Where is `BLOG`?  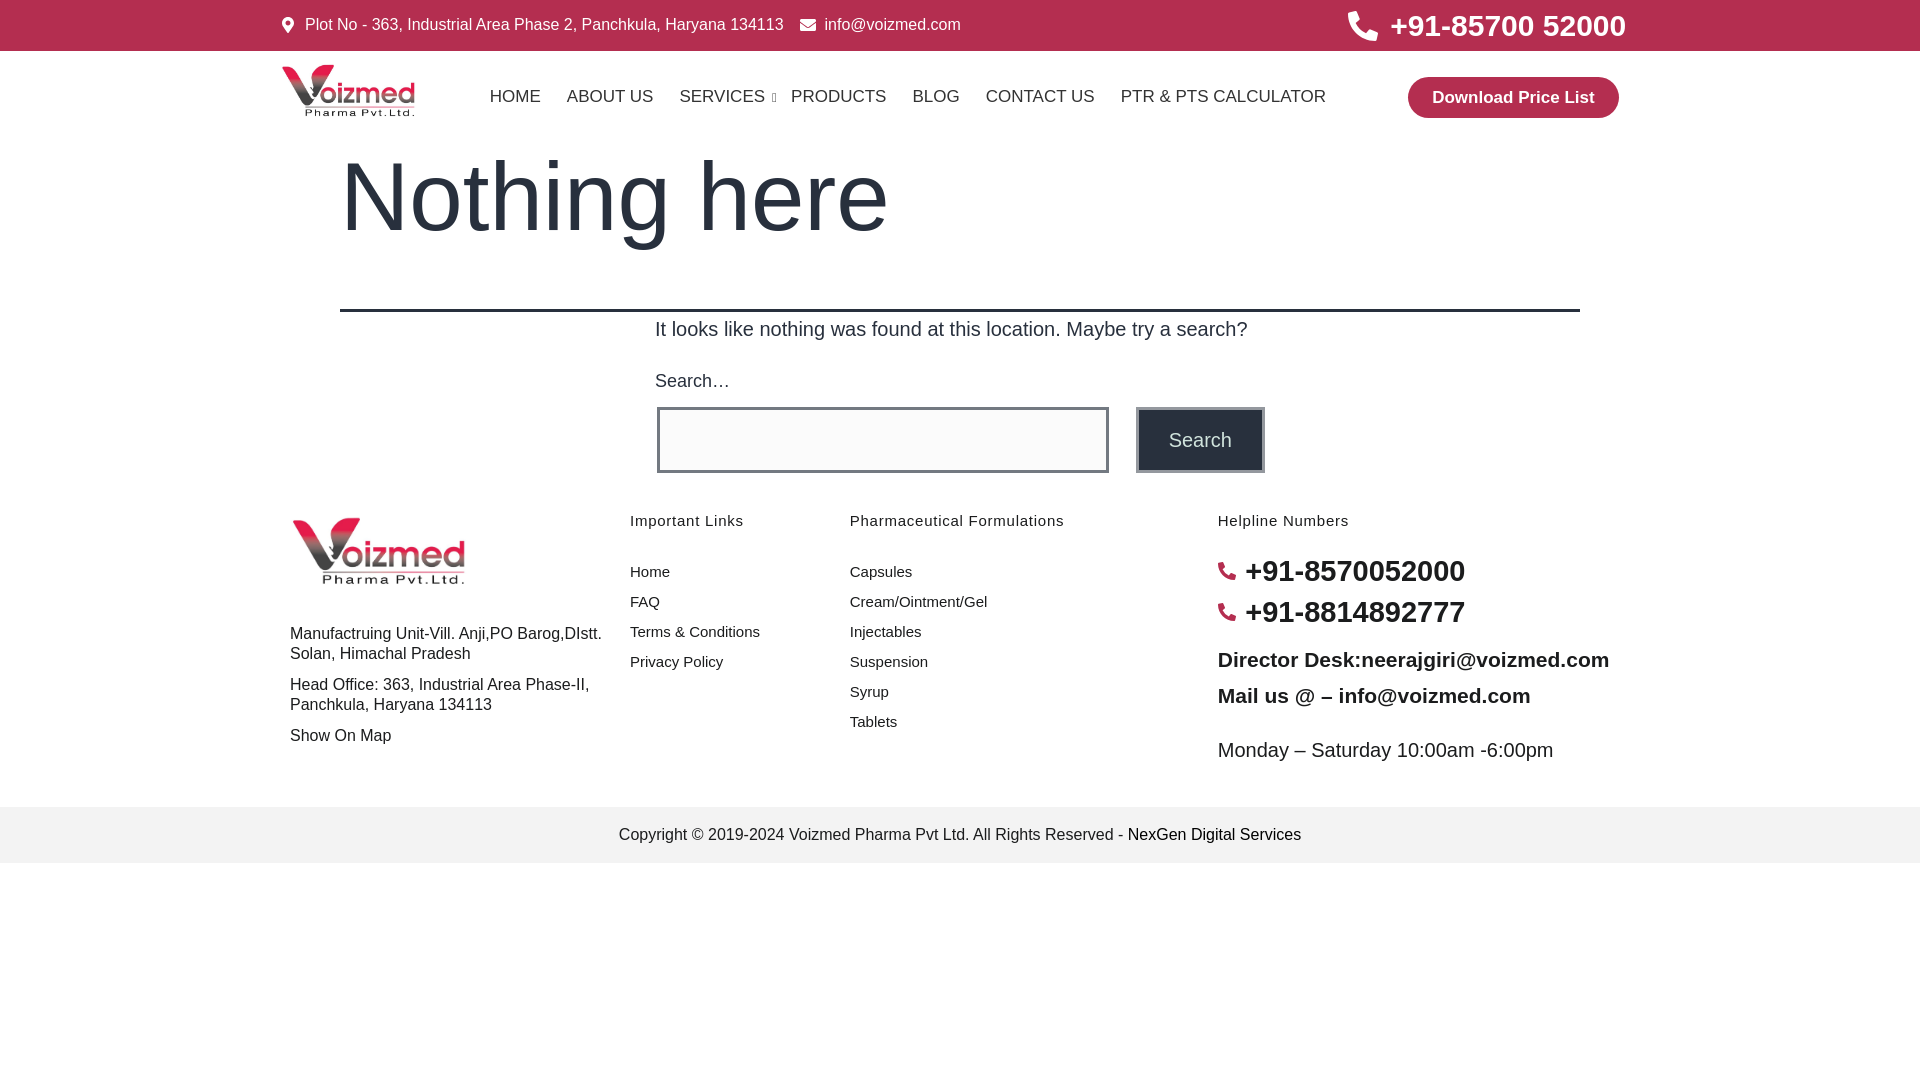 BLOG is located at coordinates (936, 96).